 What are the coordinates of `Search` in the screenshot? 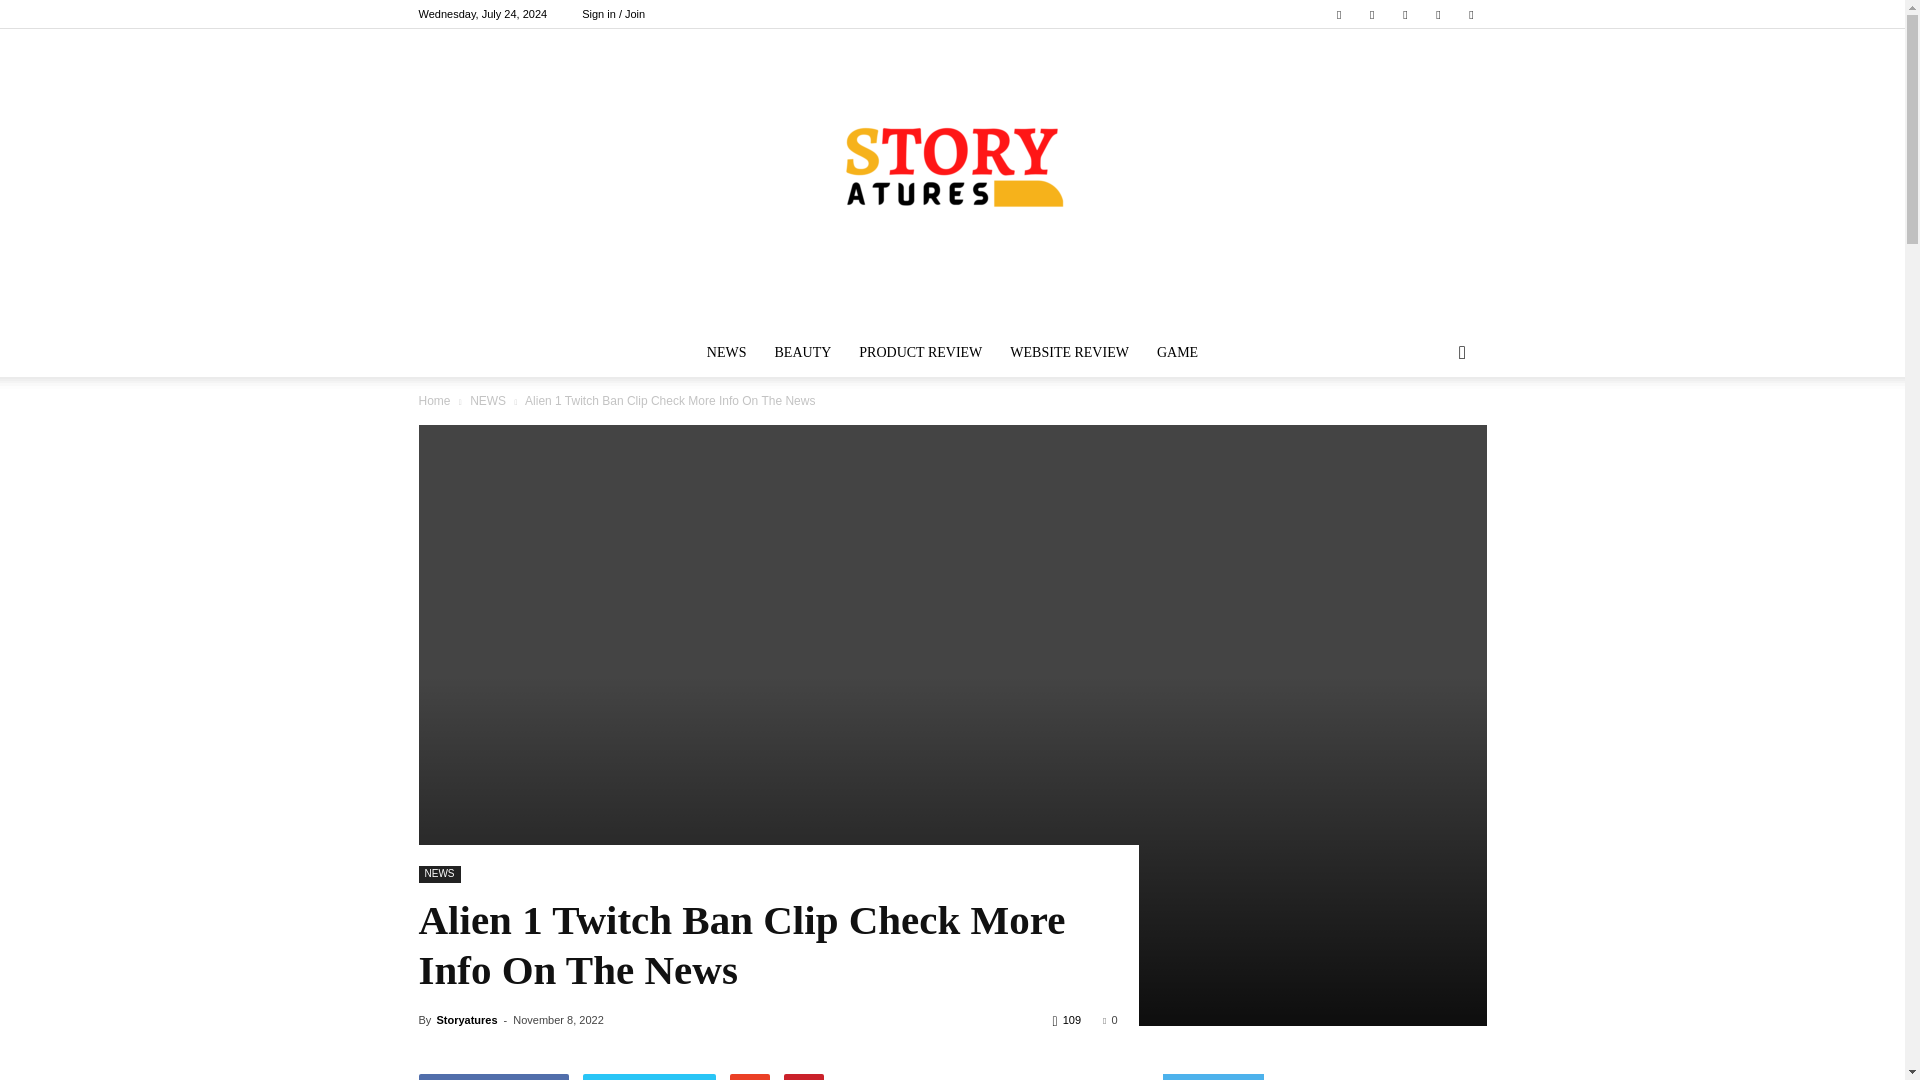 It's located at (1430, 432).